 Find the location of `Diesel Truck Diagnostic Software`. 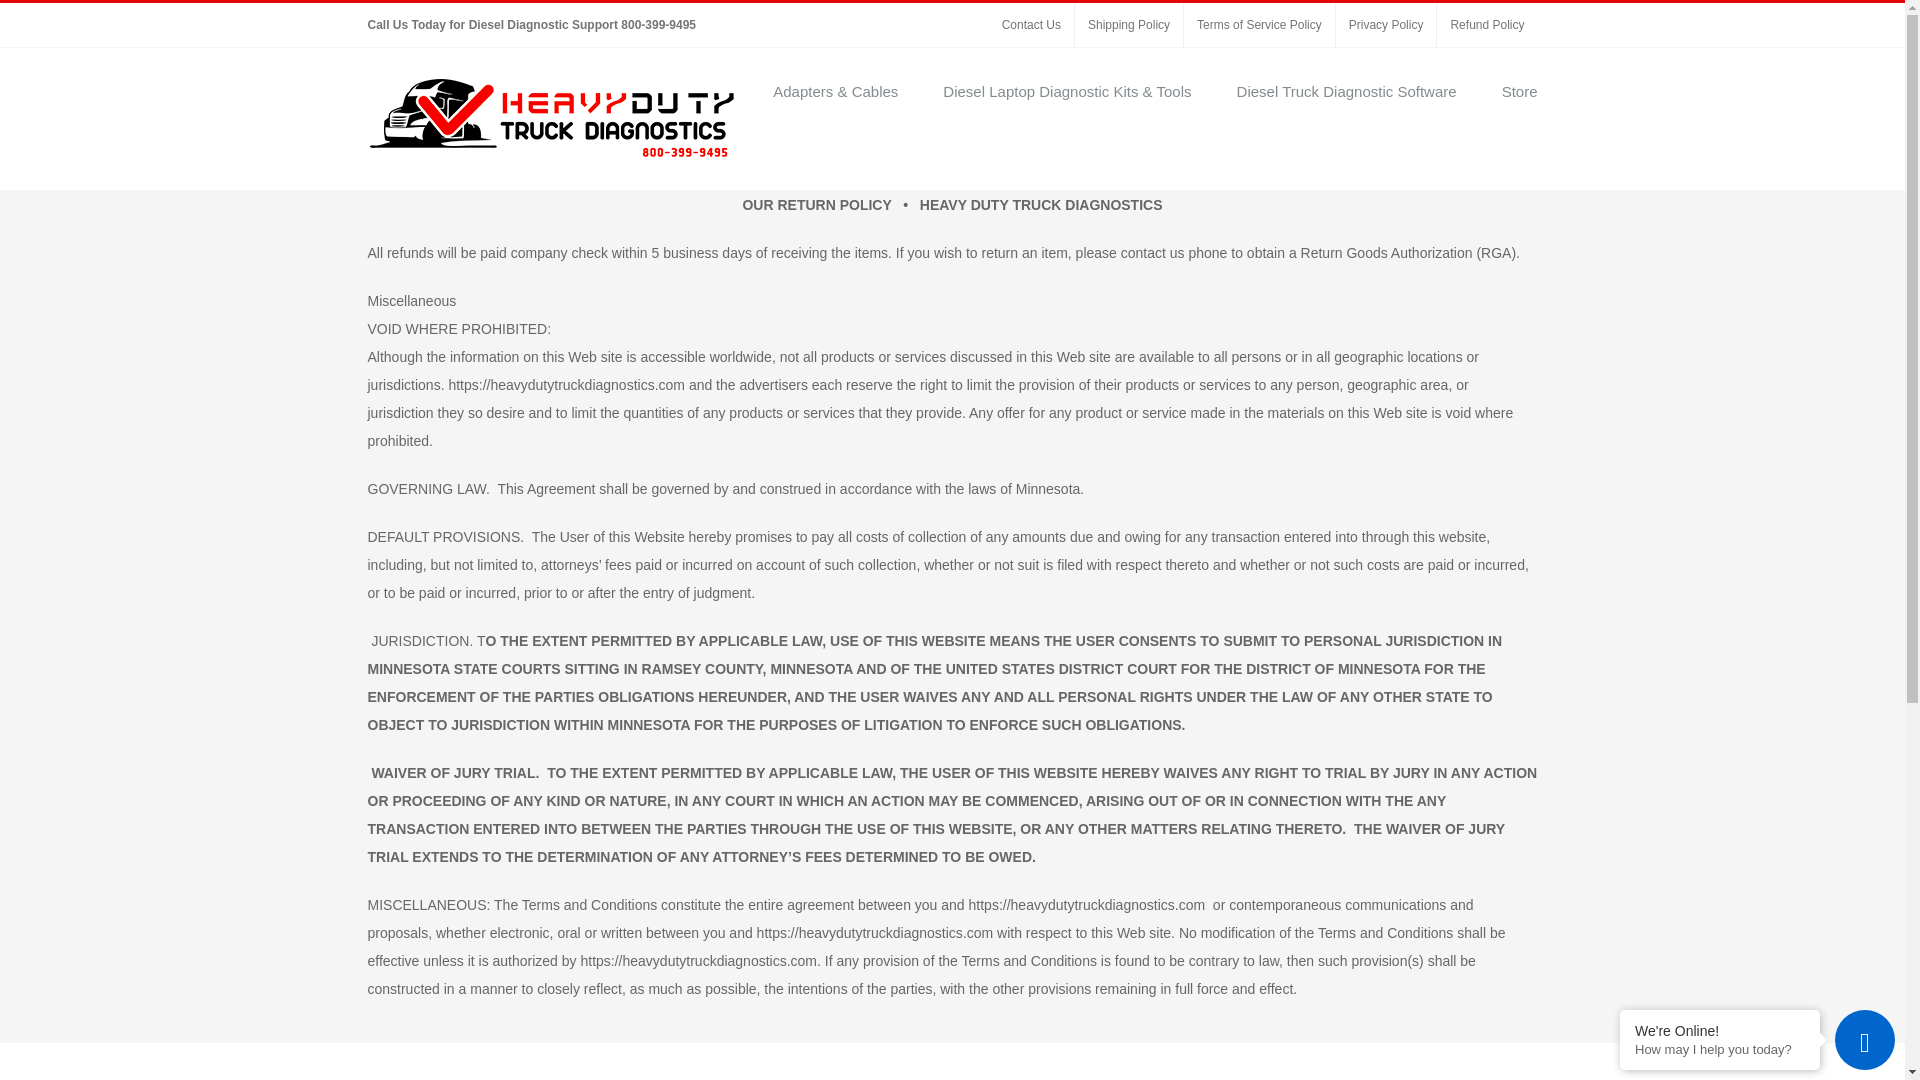

Diesel Truck Diagnostic Software is located at coordinates (1346, 89).